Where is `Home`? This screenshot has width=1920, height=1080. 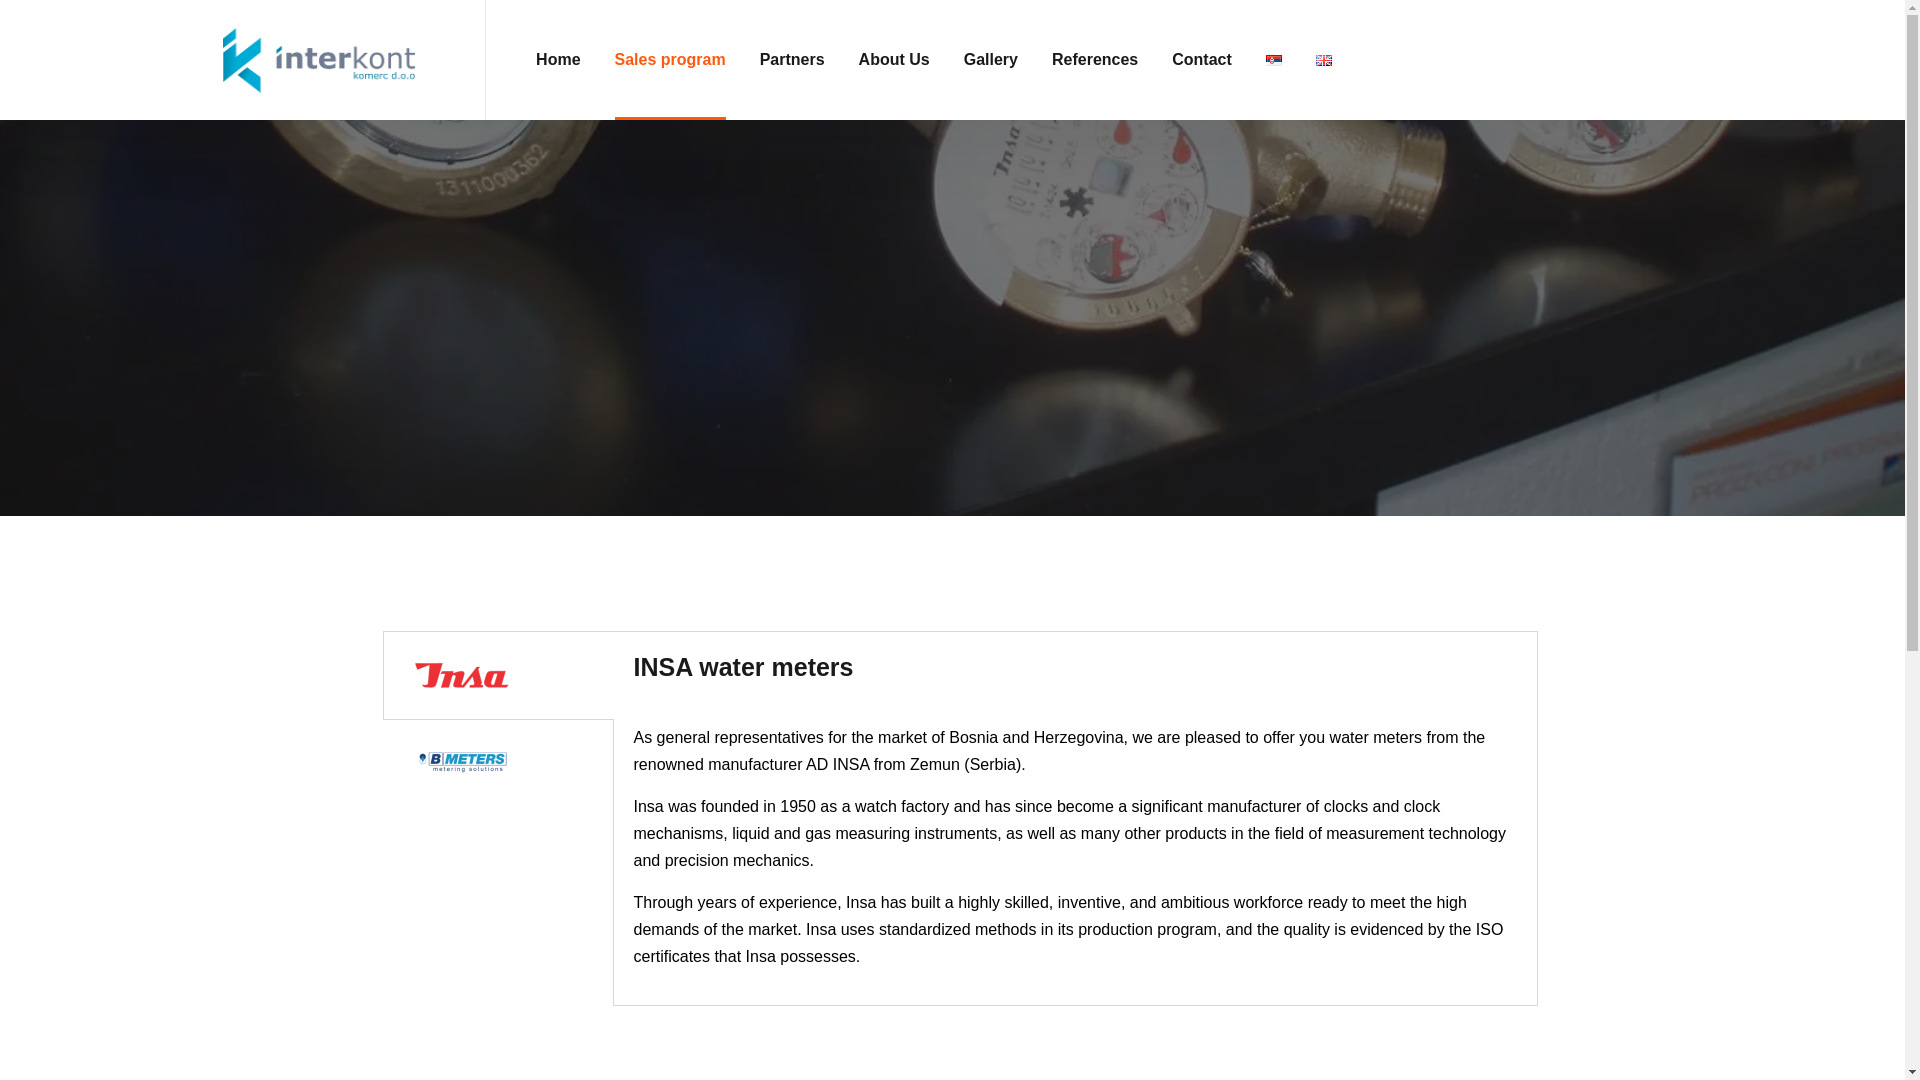
Home is located at coordinates (558, 60).